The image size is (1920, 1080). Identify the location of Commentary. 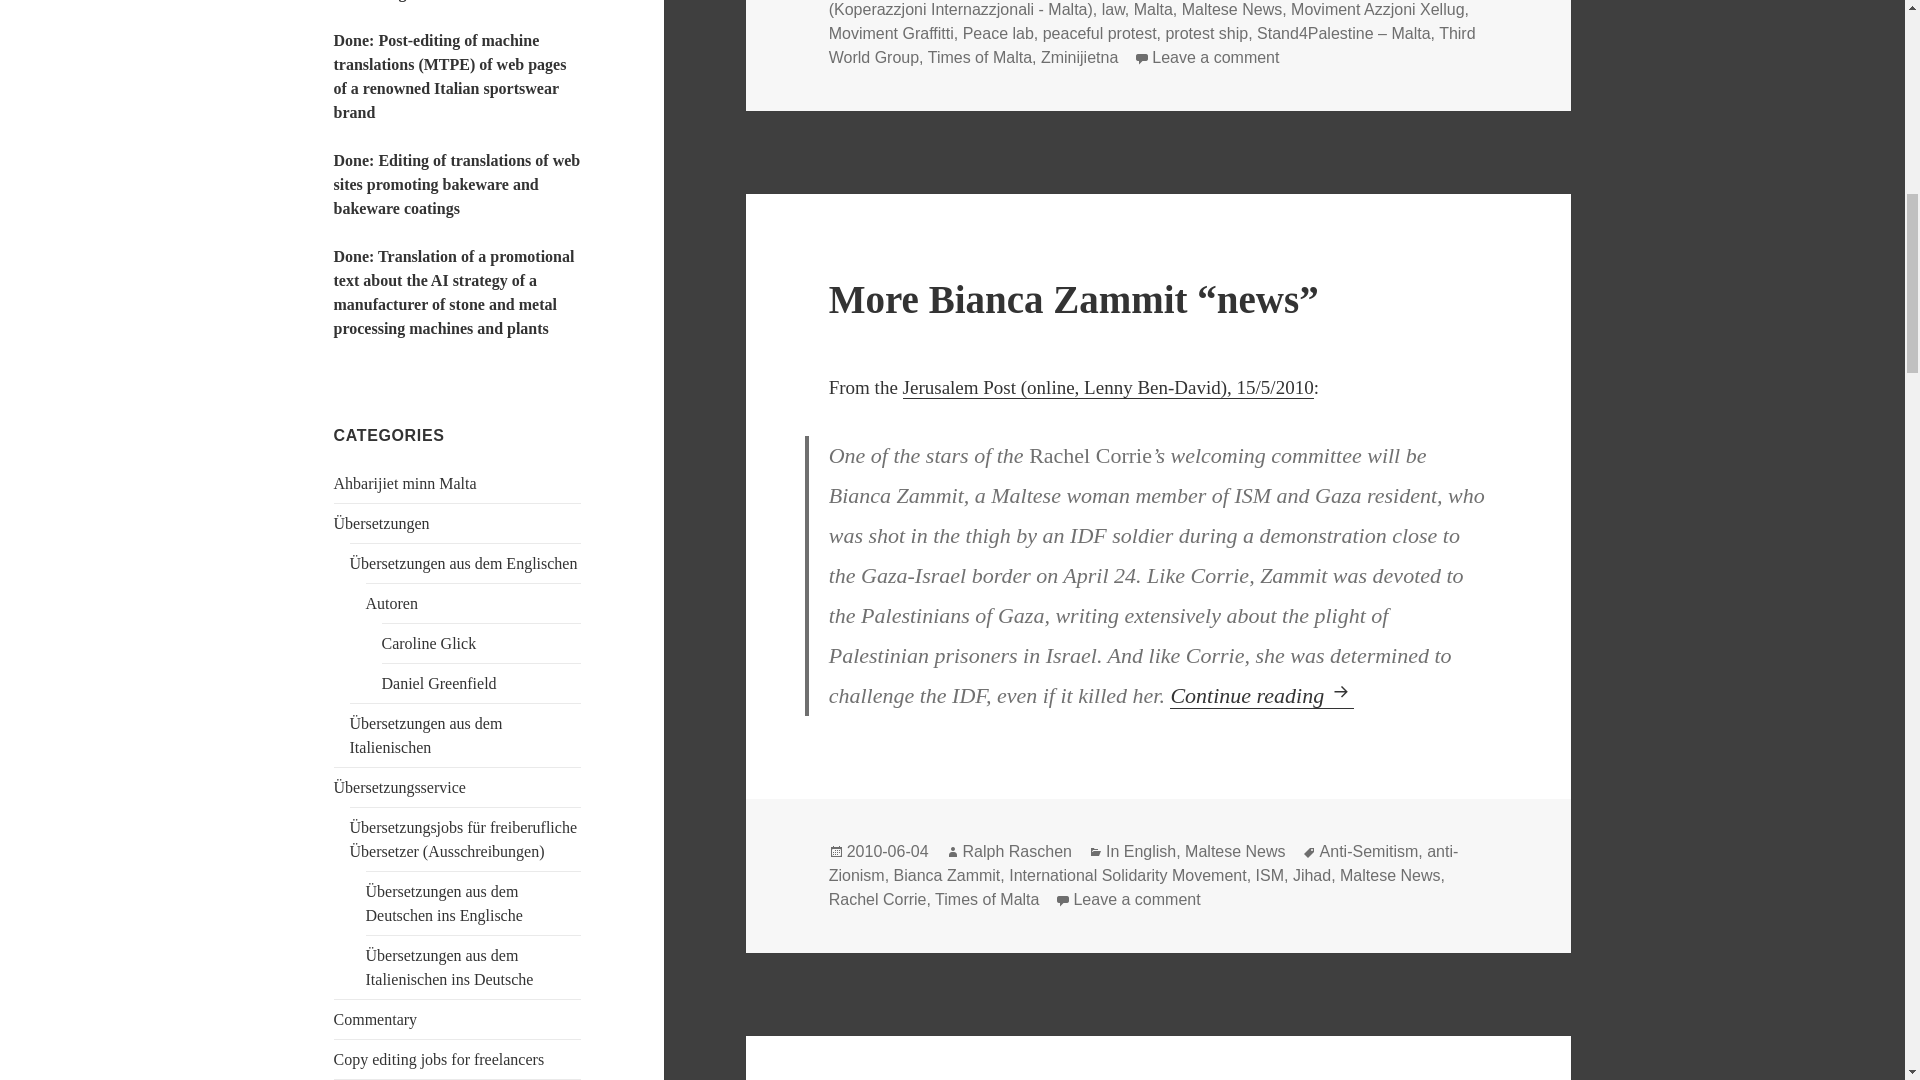
(376, 1019).